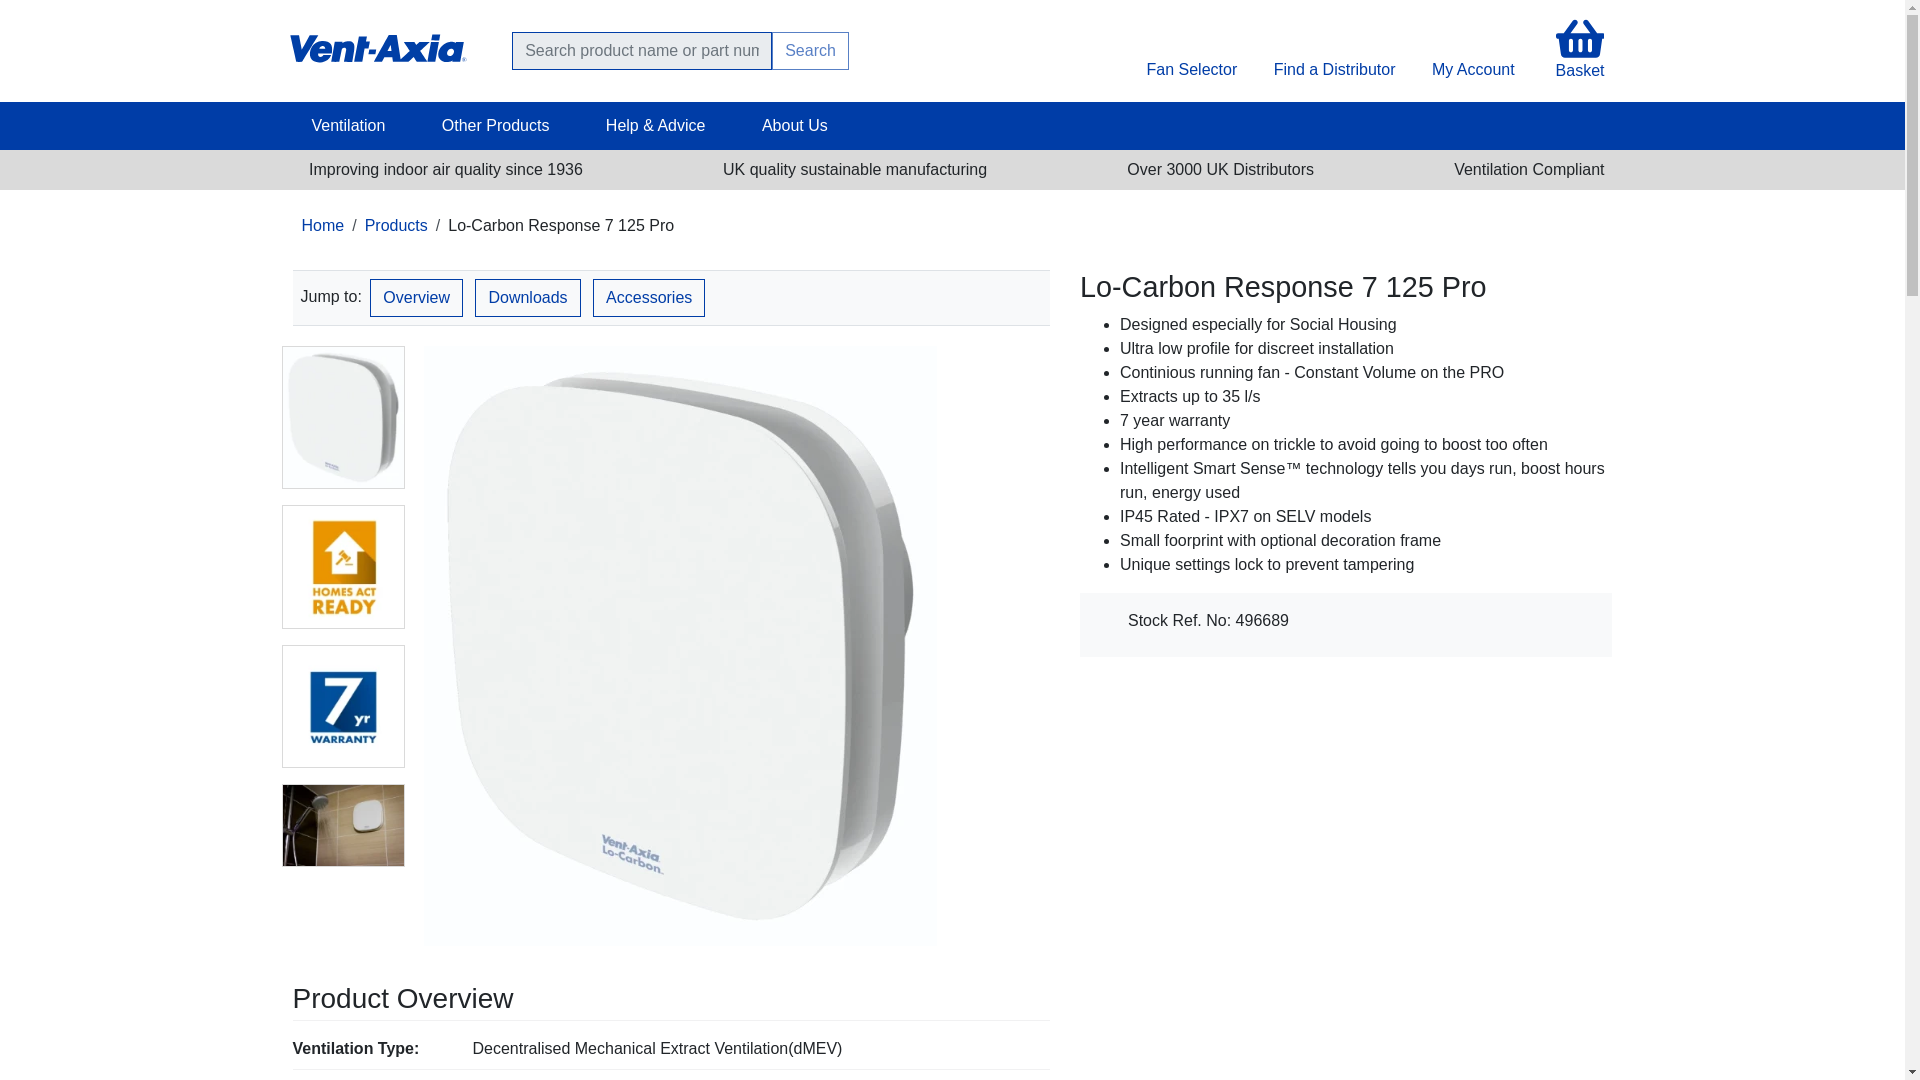 The height and width of the screenshot is (1080, 1920). What do you see at coordinates (1473, 68) in the screenshot?
I see `My Account` at bounding box center [1473, 68].